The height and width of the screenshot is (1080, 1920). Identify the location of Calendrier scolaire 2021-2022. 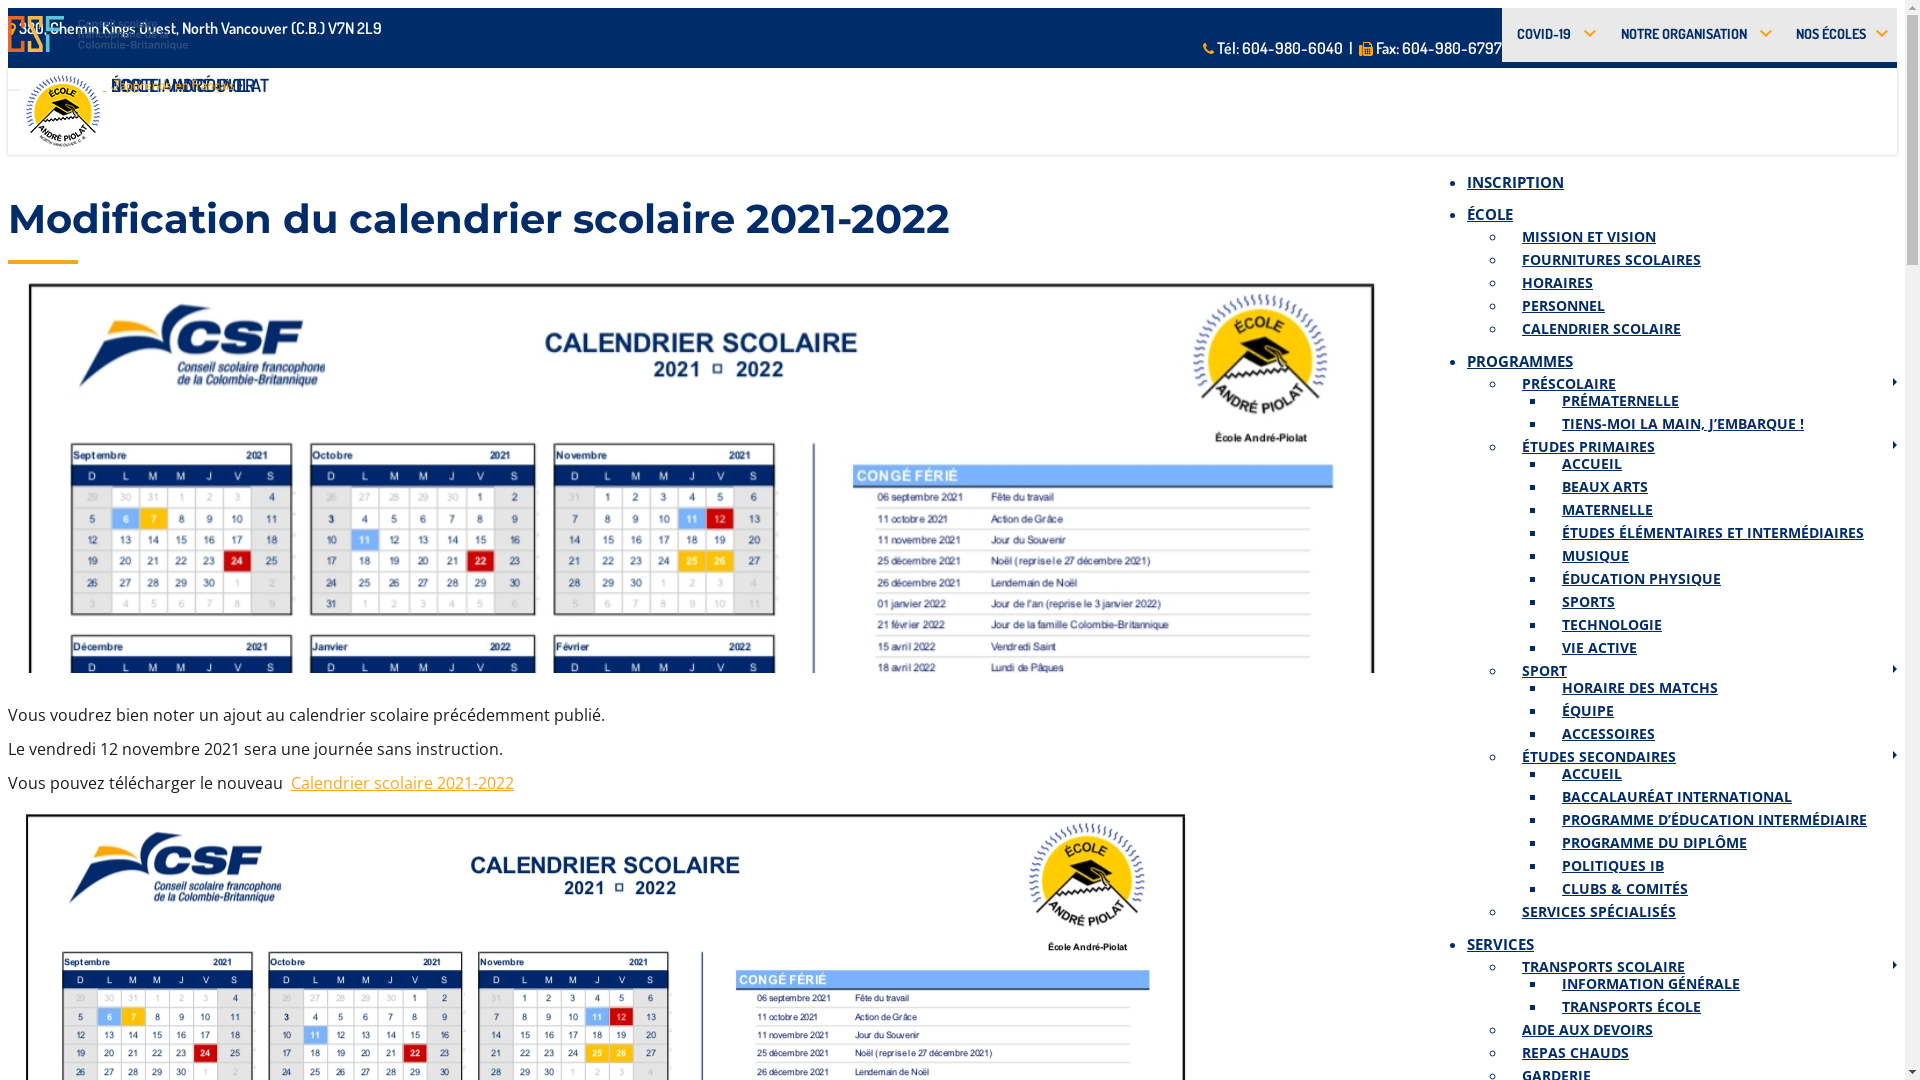
(402, 783).